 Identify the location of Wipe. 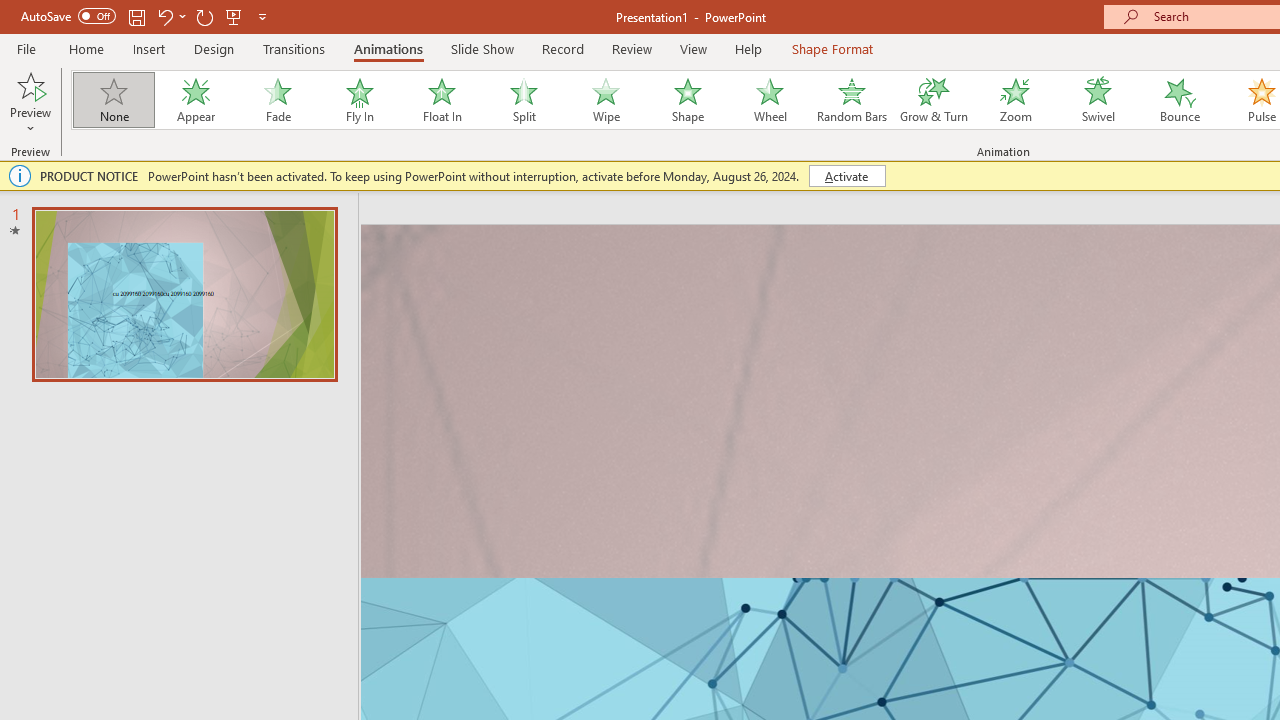
(605, 100).